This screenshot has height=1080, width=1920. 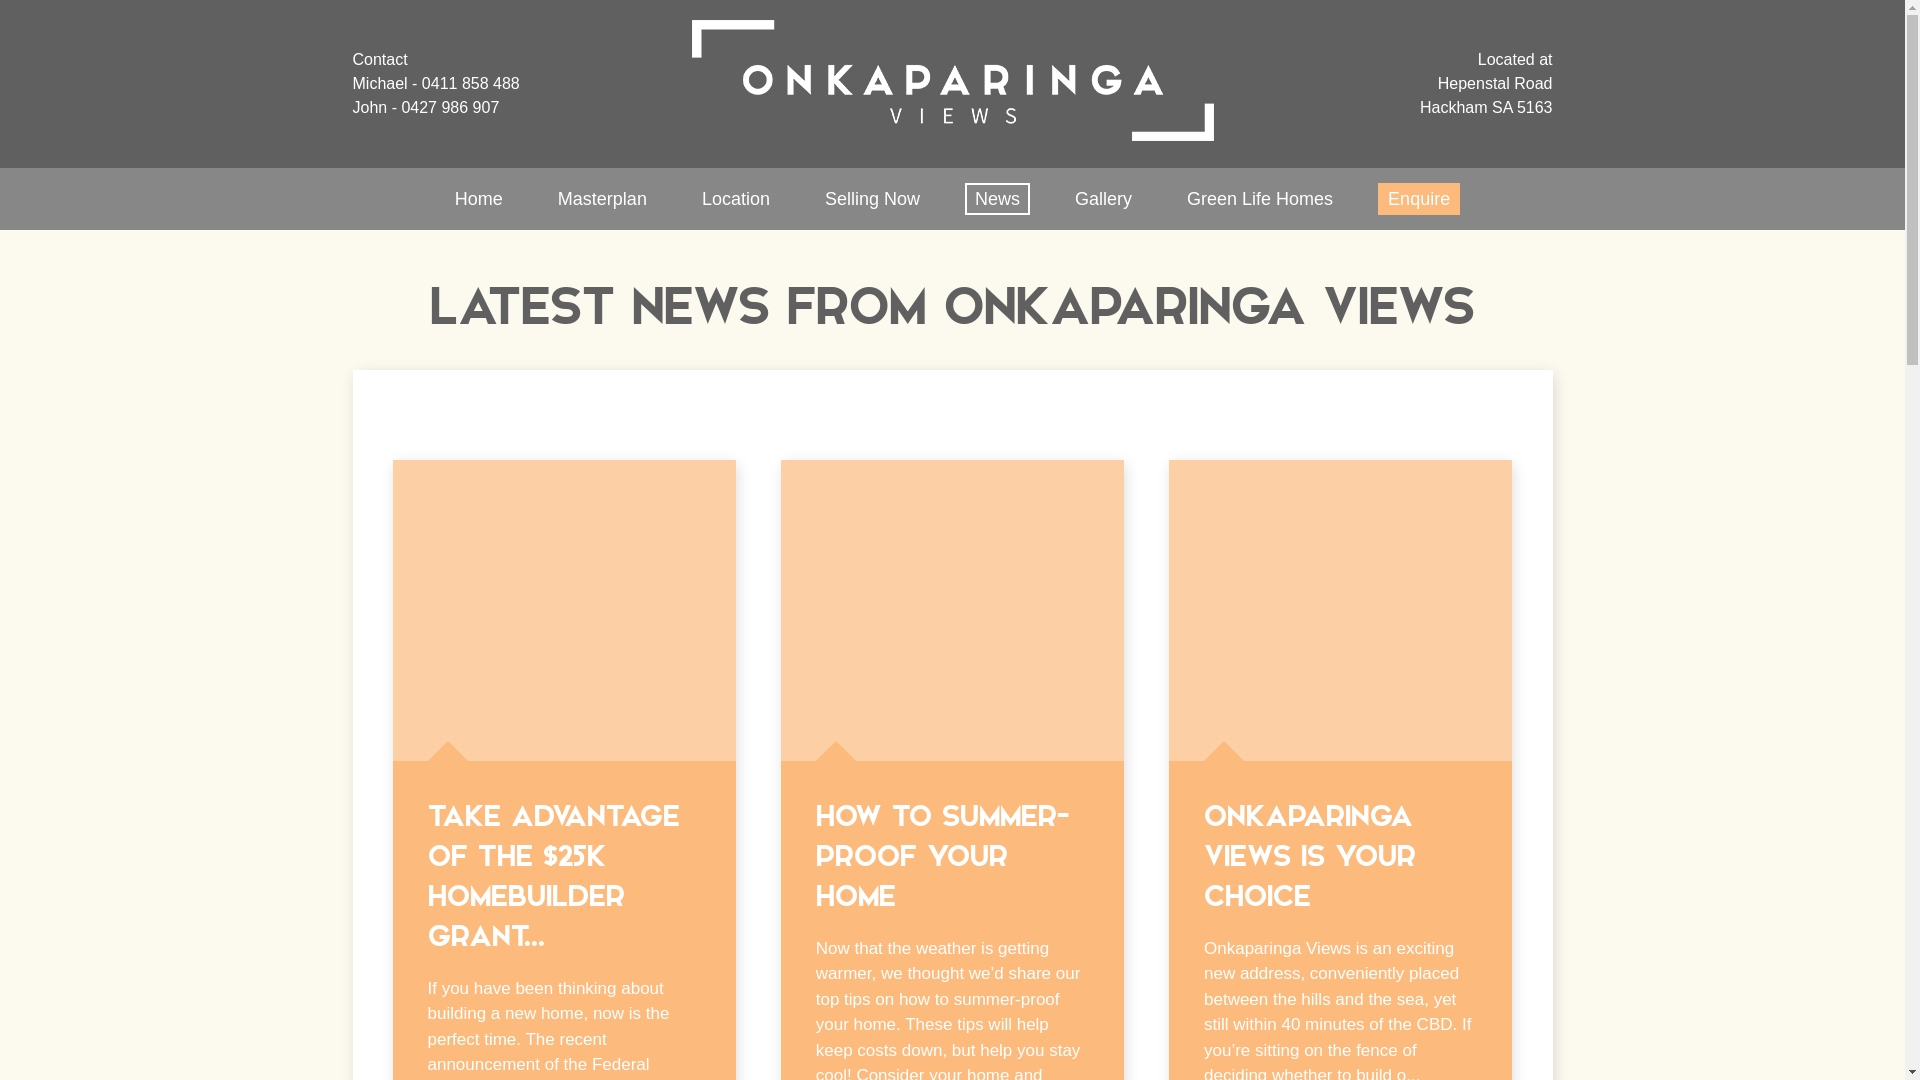 What do you see at coordinates (736, 199) in the screenshot?
I see `Location` at bounding box center [736, 199].